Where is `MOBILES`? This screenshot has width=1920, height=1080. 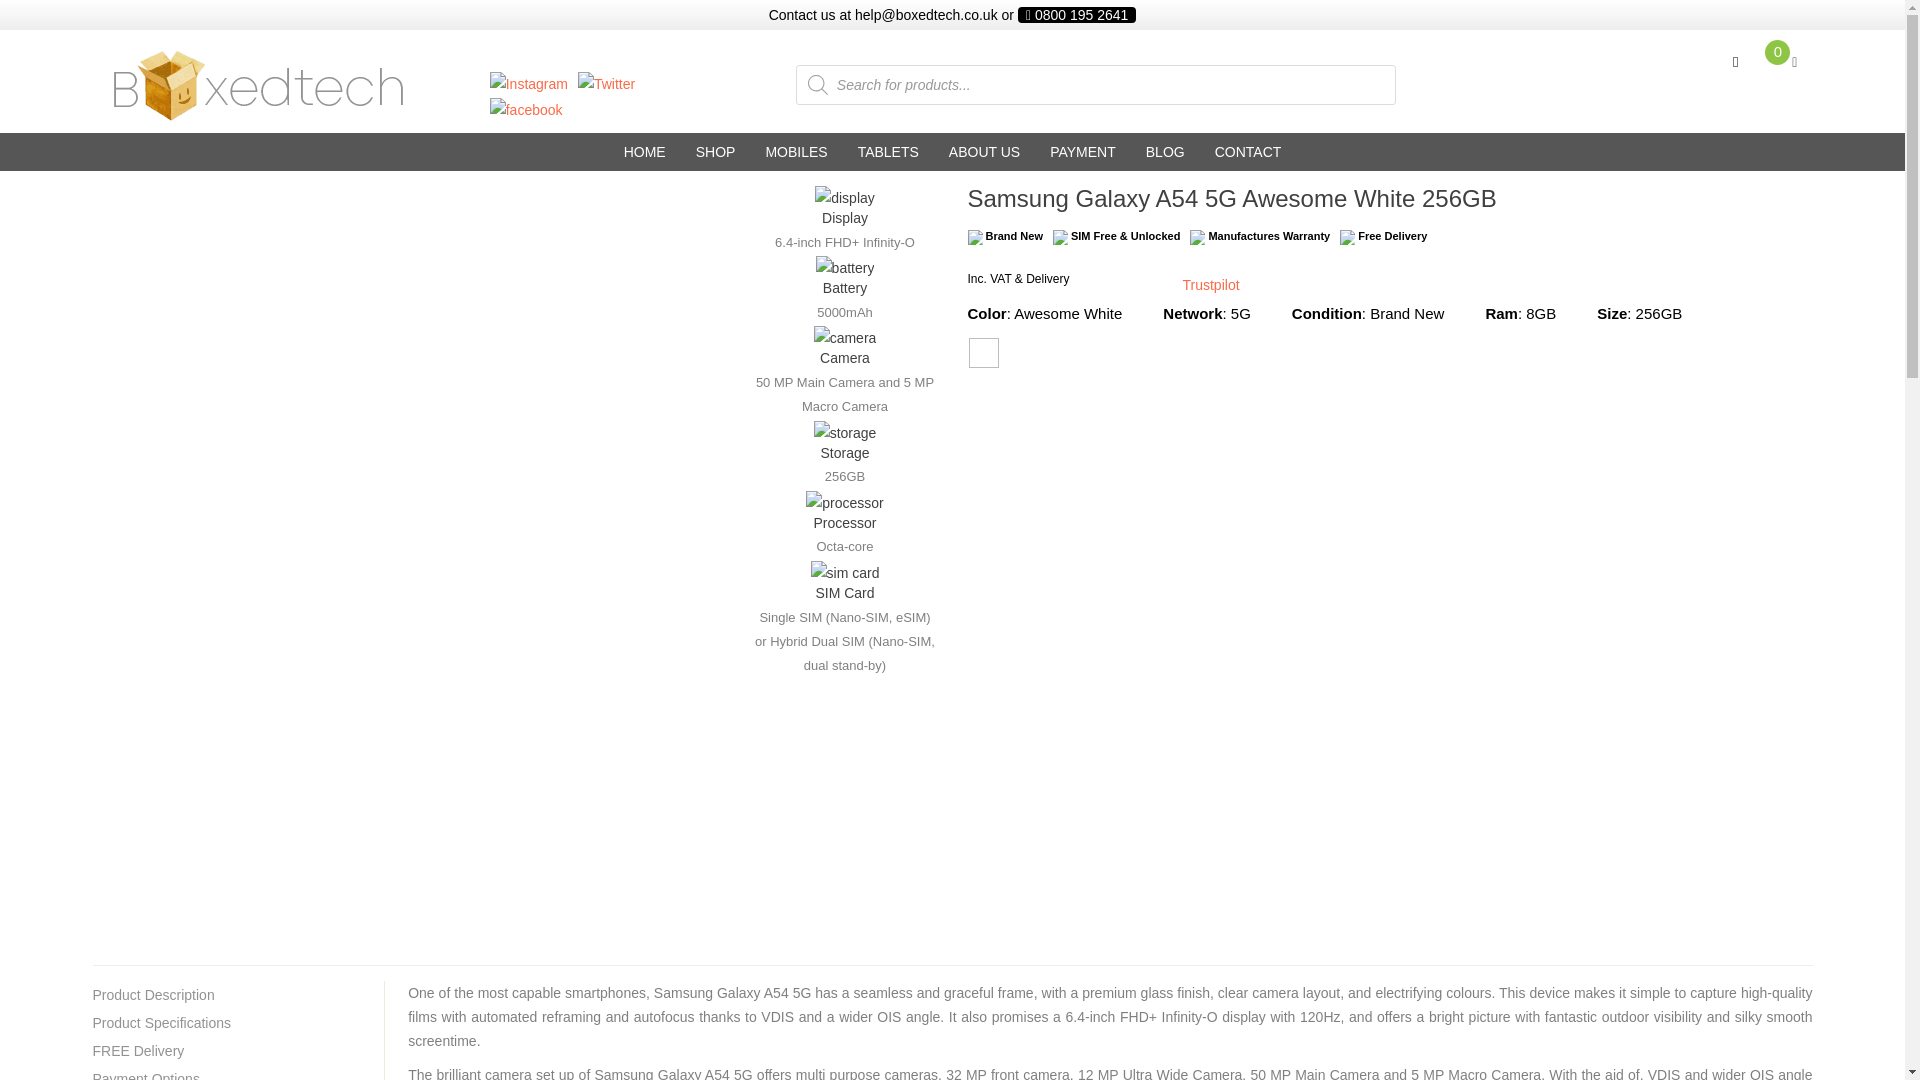
MOBILES is located at coordinates (796, 151).